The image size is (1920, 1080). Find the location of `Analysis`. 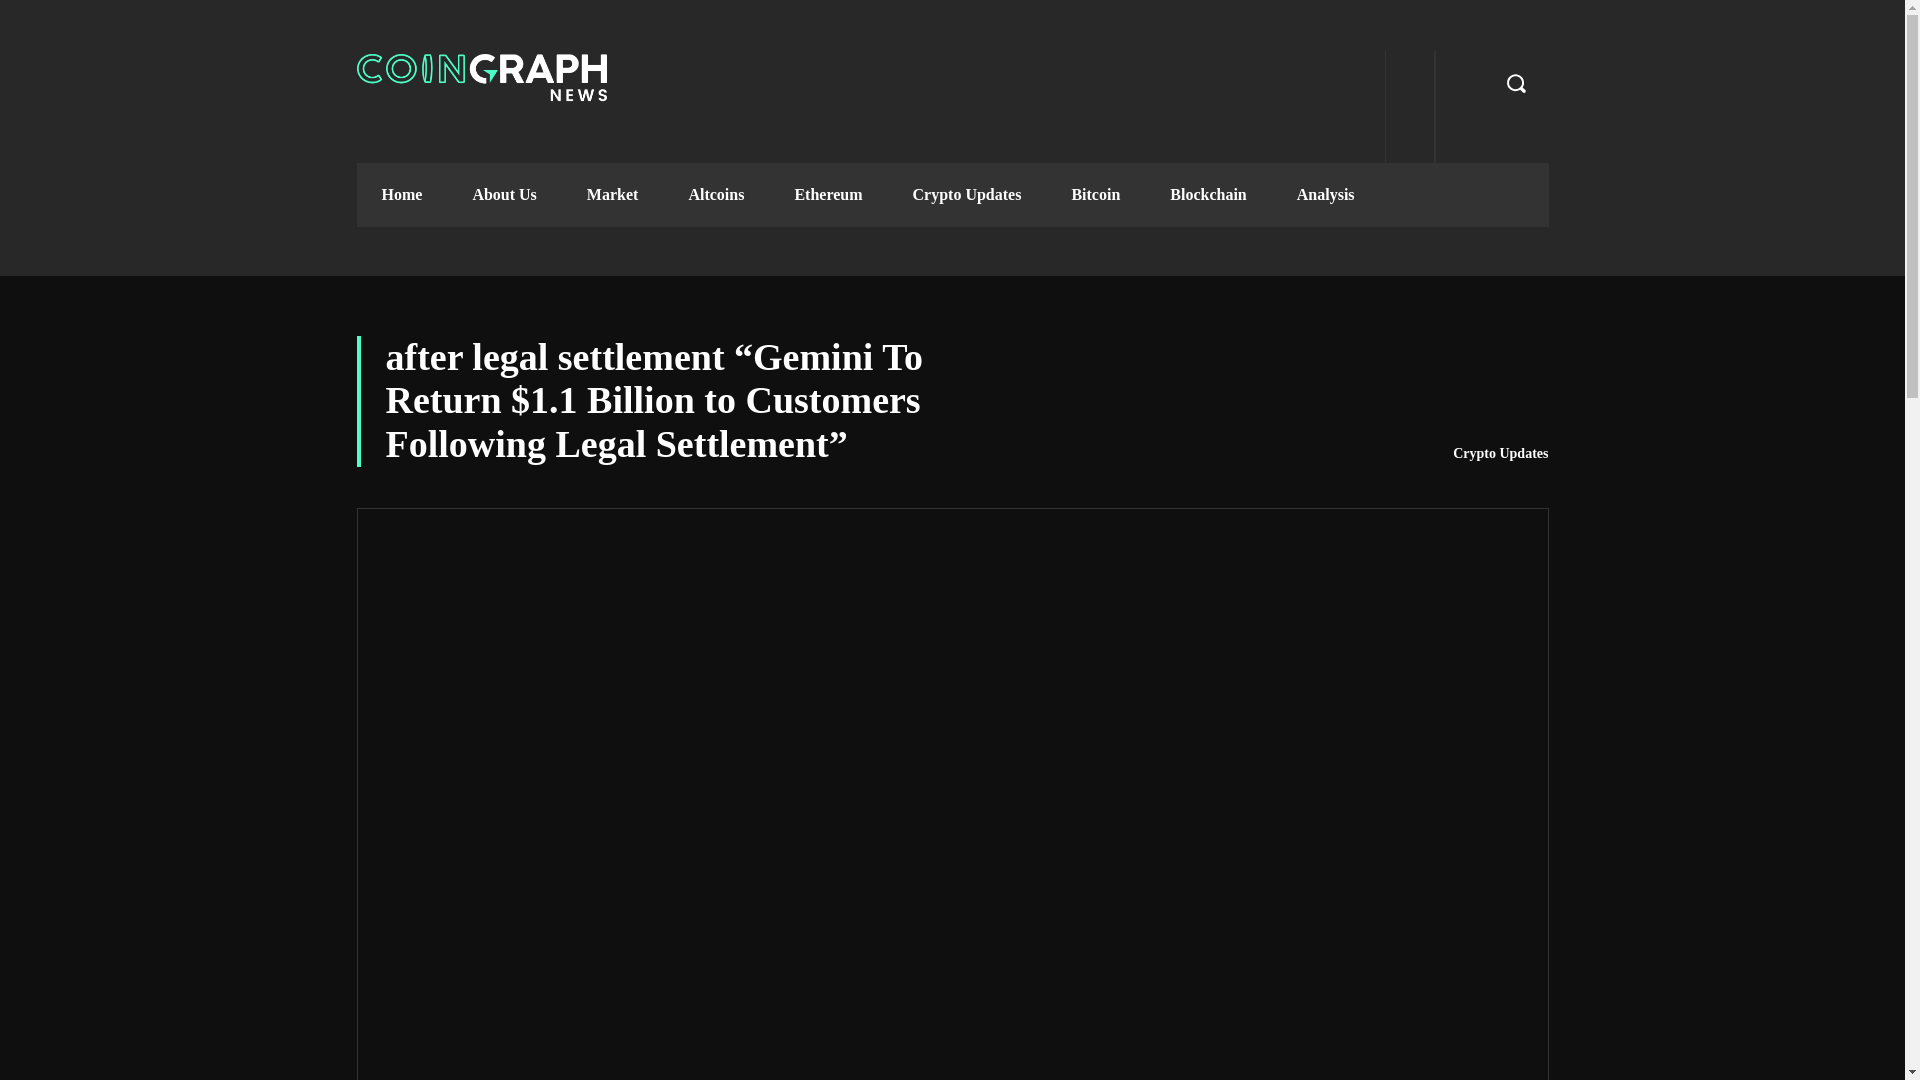

Analysis is located at coordinates (1326, 194).